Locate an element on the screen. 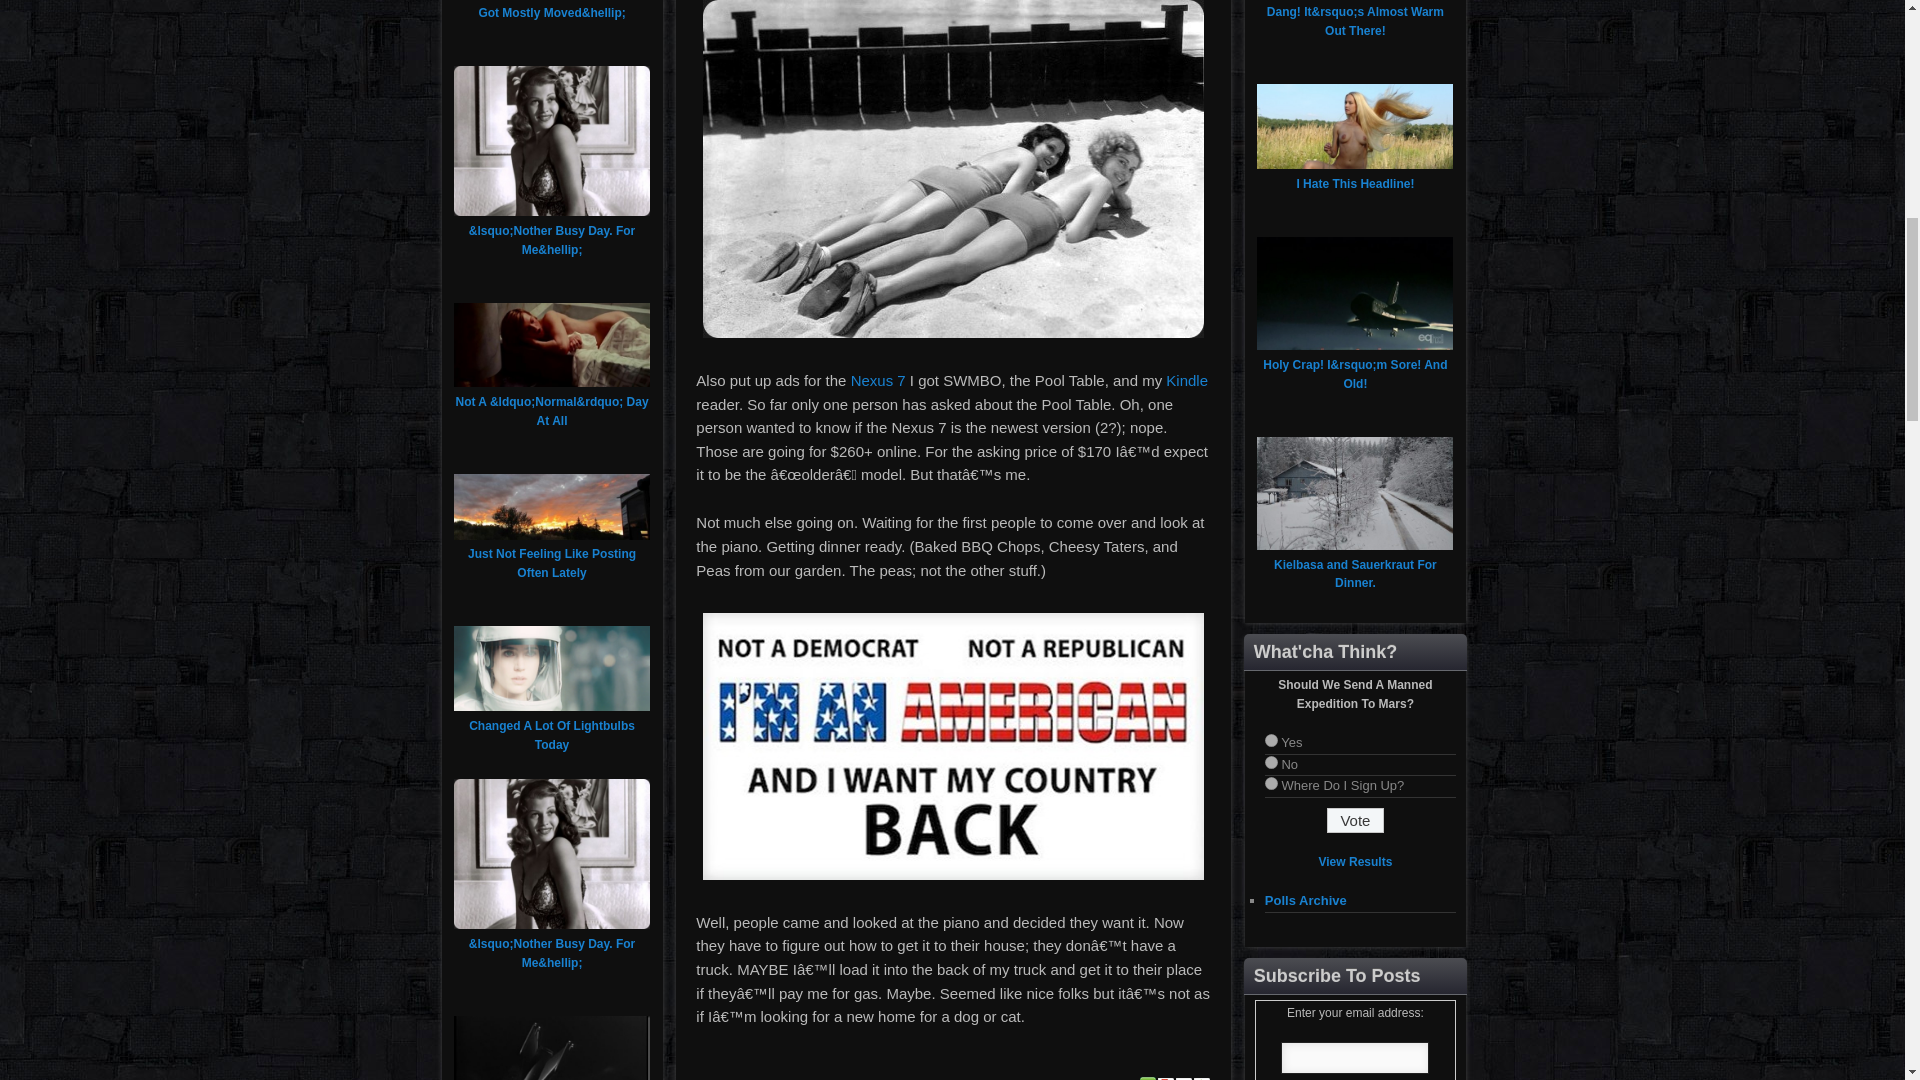 The width and height of the screenshot is (1920, 1080). 33 is located at coordinates (1272, 782).